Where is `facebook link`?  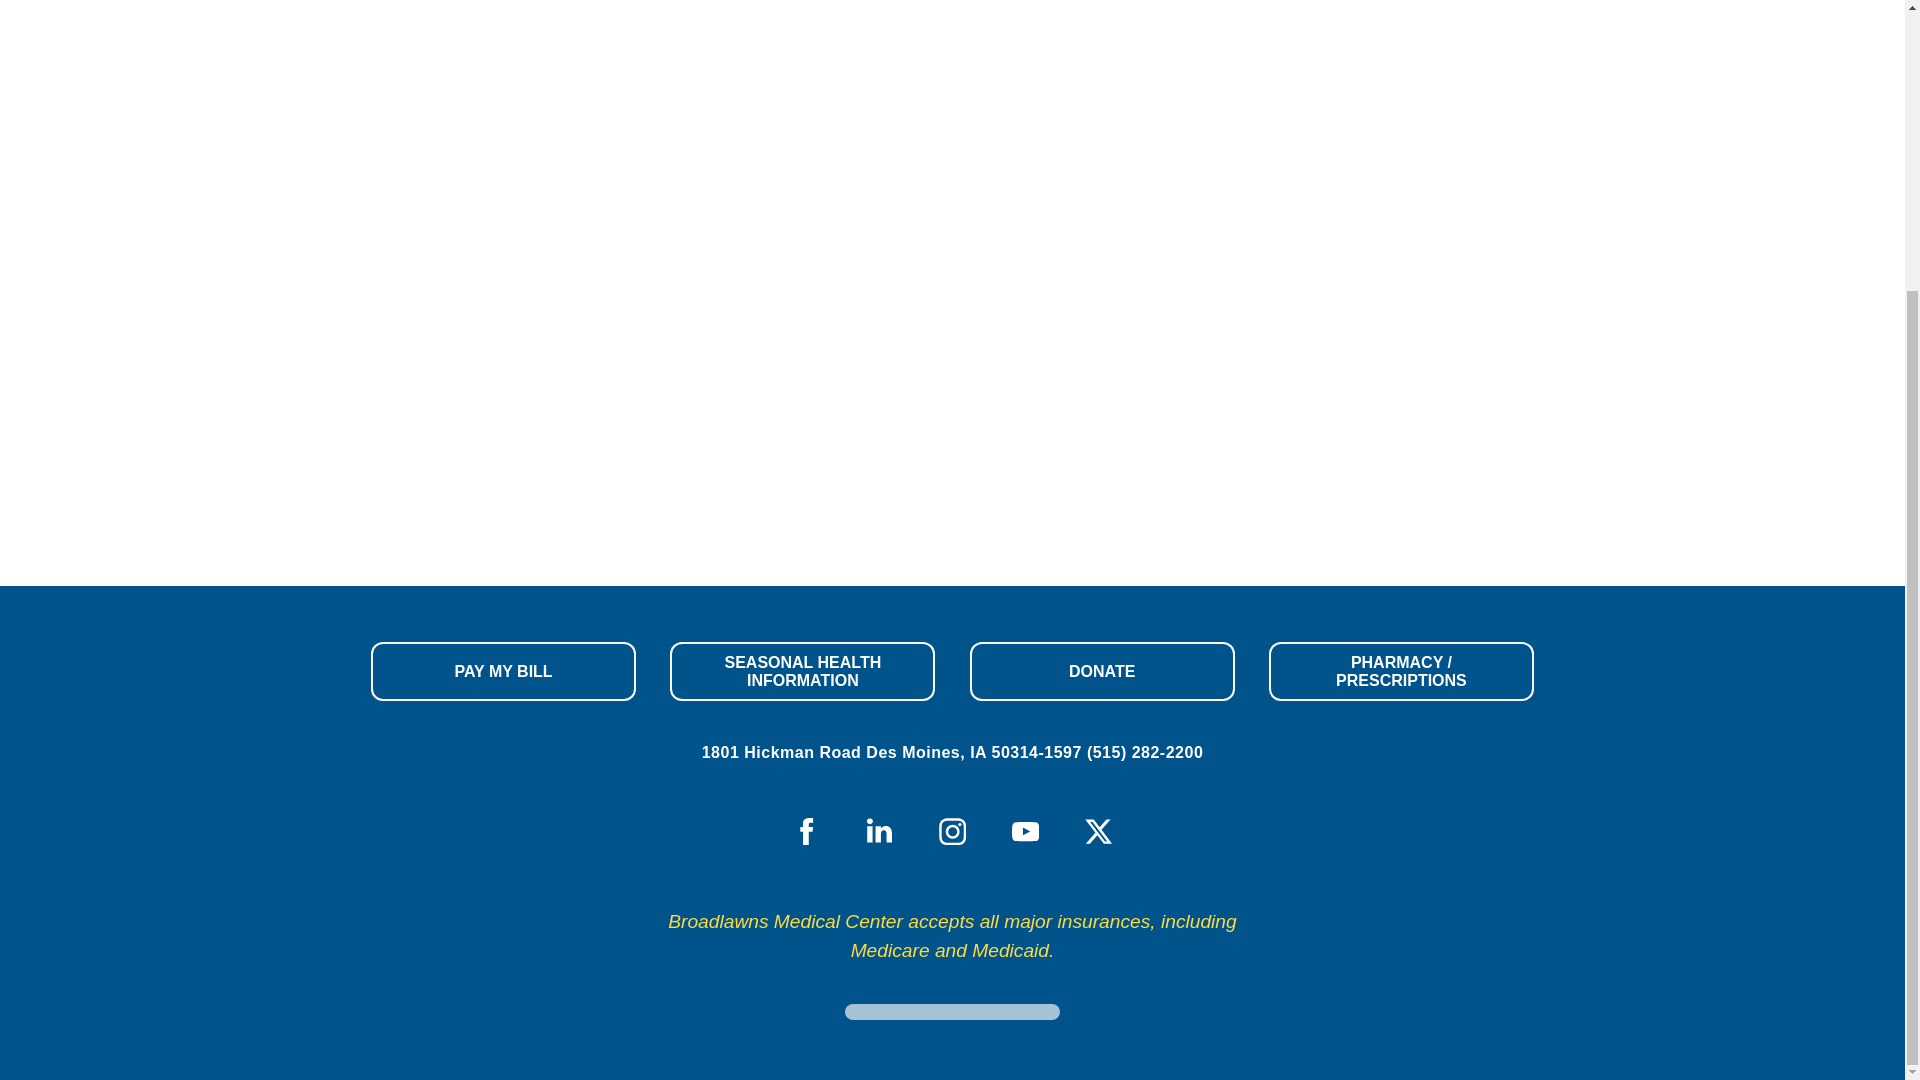
facebook link is located at coordinates (806, 830).